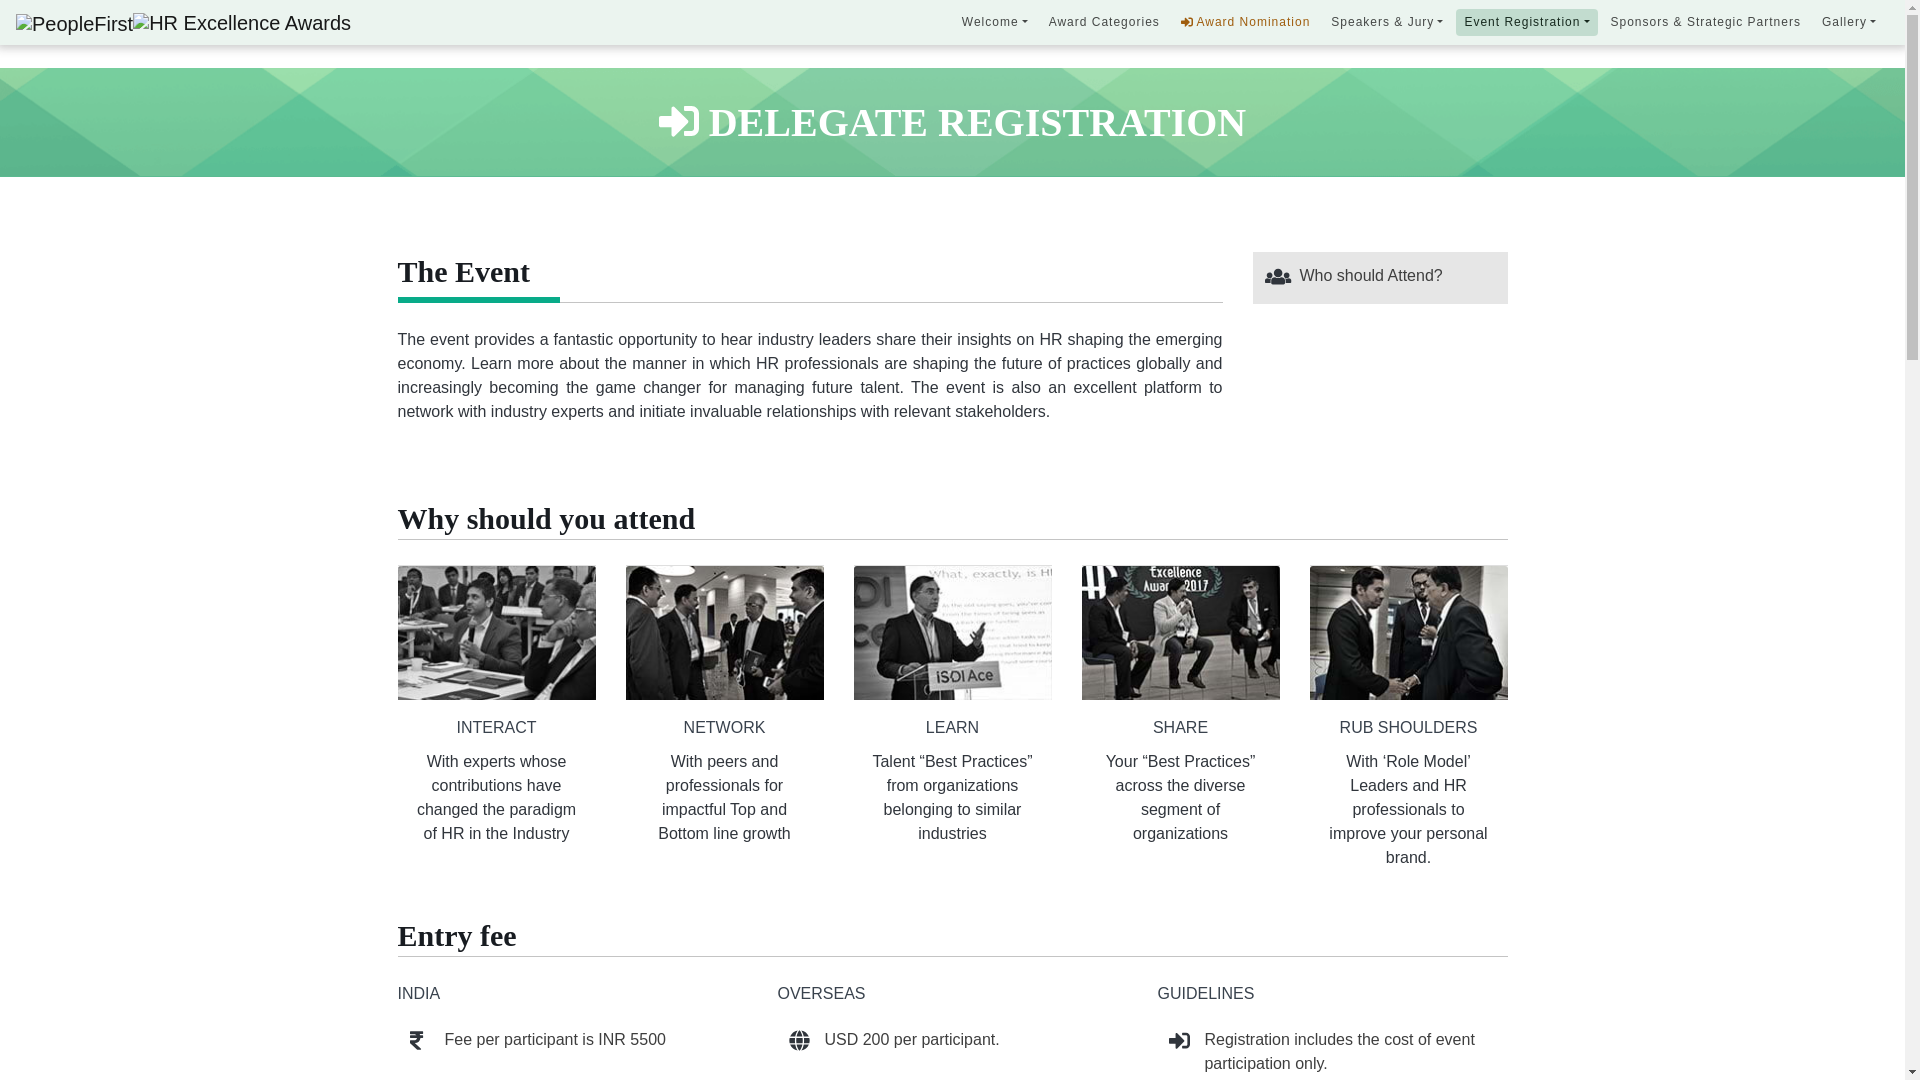 The width and height of the screenshot is (1920, 1080). What do you see at coordinates (1526, 22) in the screenshot?
I see `Event Registration` at bounding box center [1526, 22].